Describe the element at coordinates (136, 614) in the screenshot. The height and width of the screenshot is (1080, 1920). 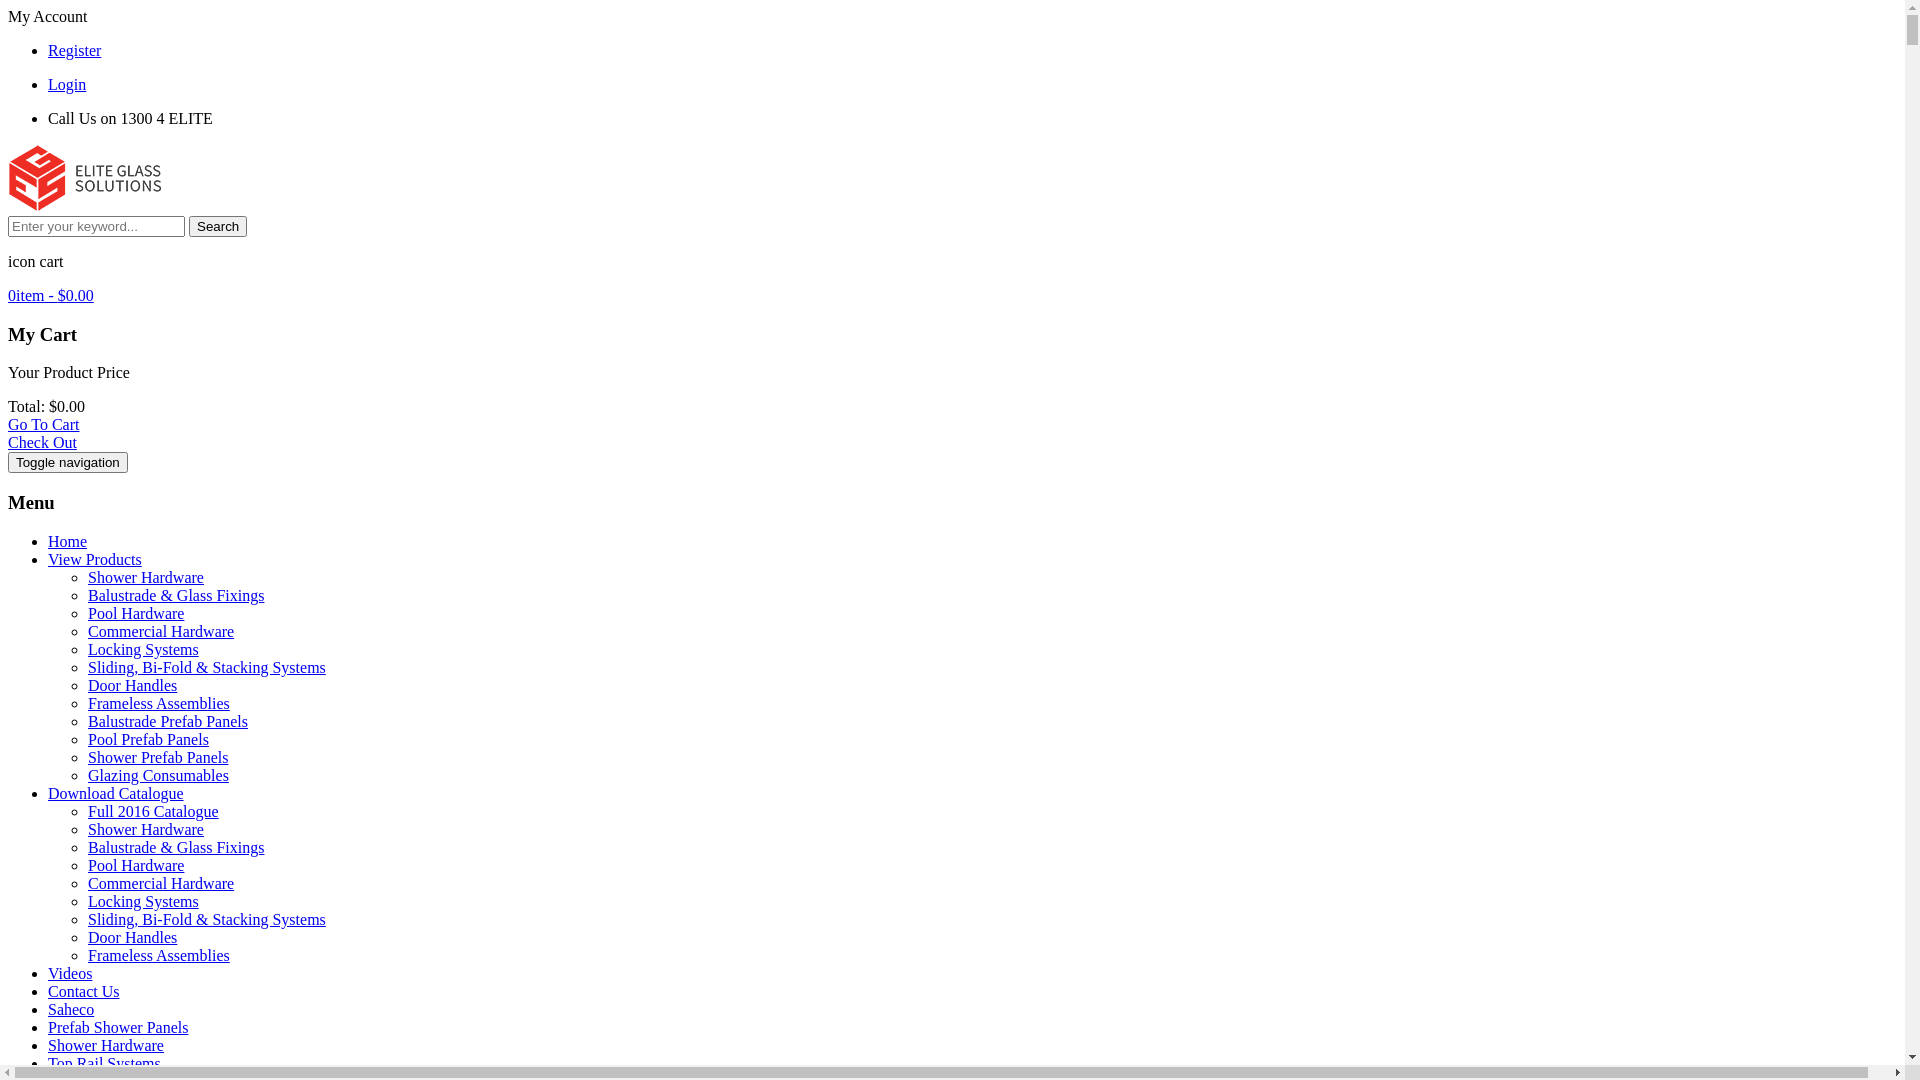
I see `Pool Hardware` at that location.